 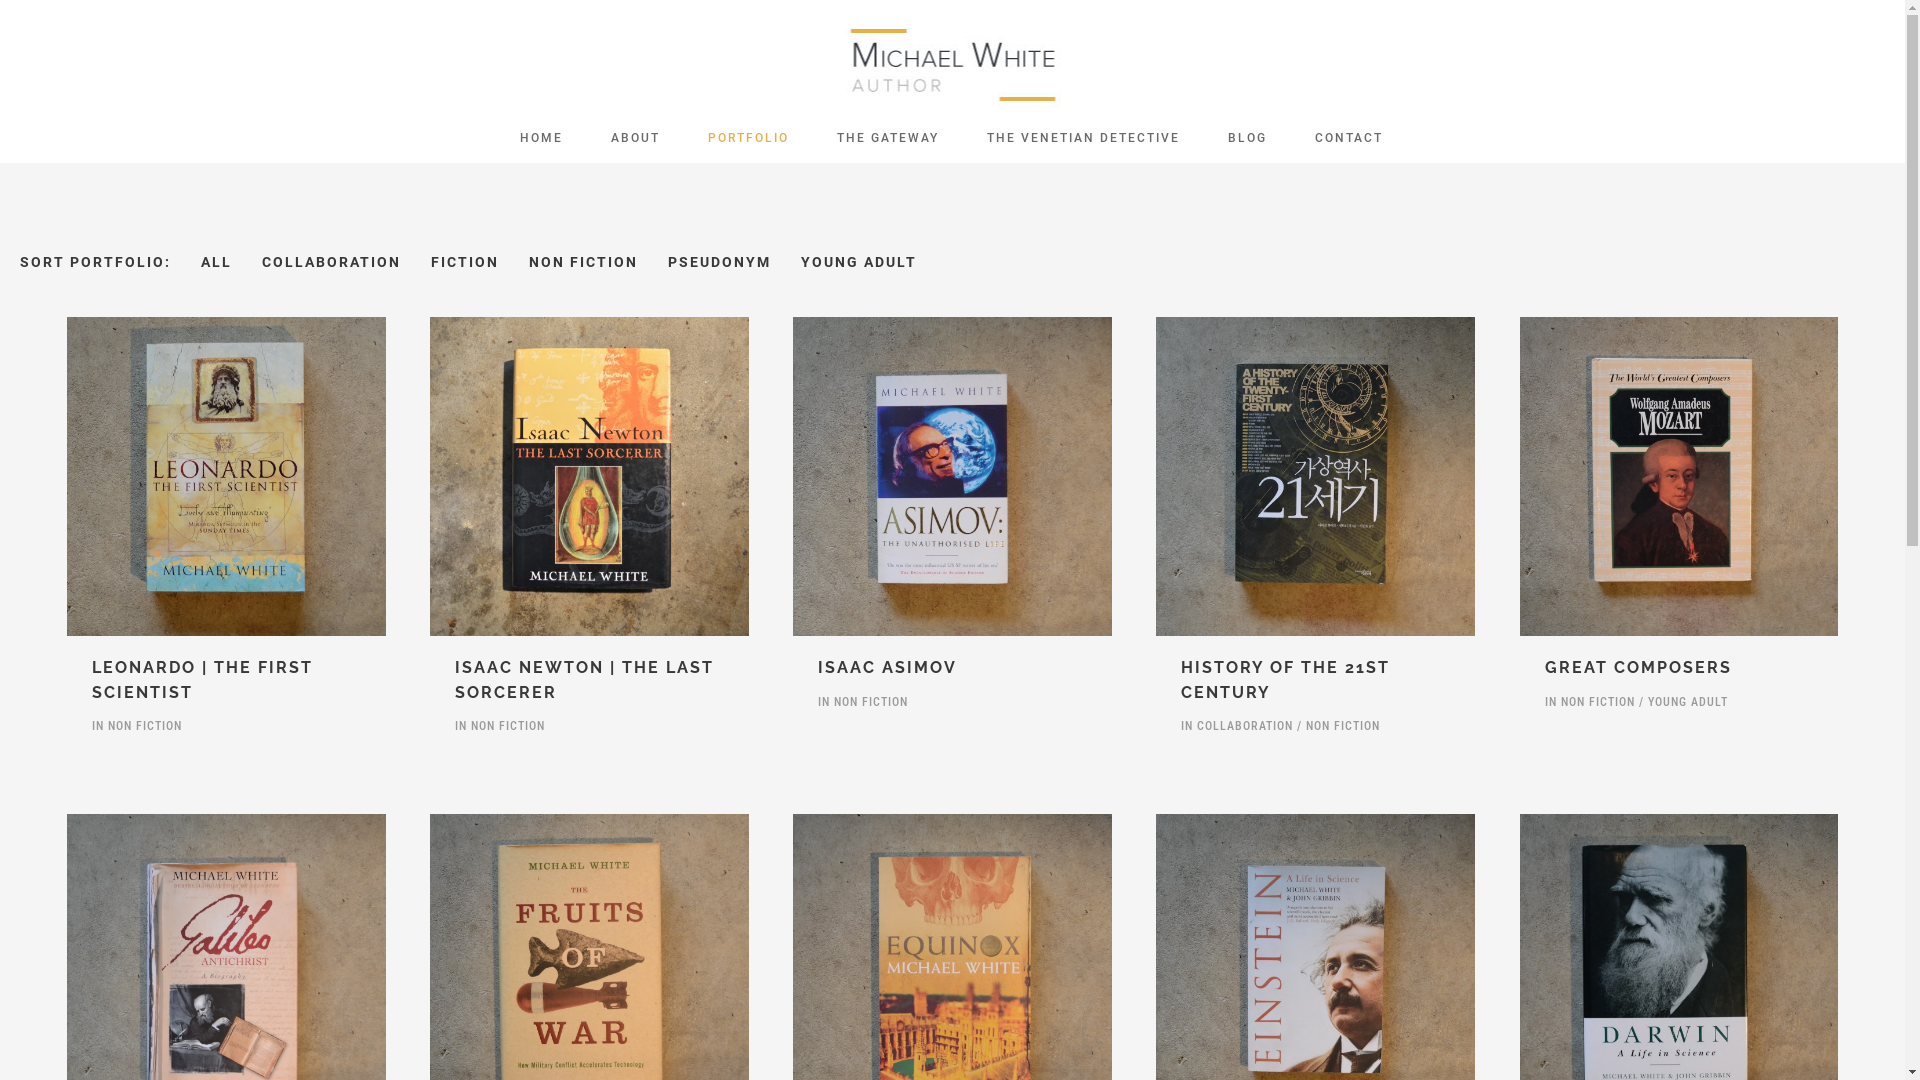 What do you see at coordinates (1638, 668) in the screenshot?
I see `GREAT COMPOSERS` at bounding box center [1638, 668].